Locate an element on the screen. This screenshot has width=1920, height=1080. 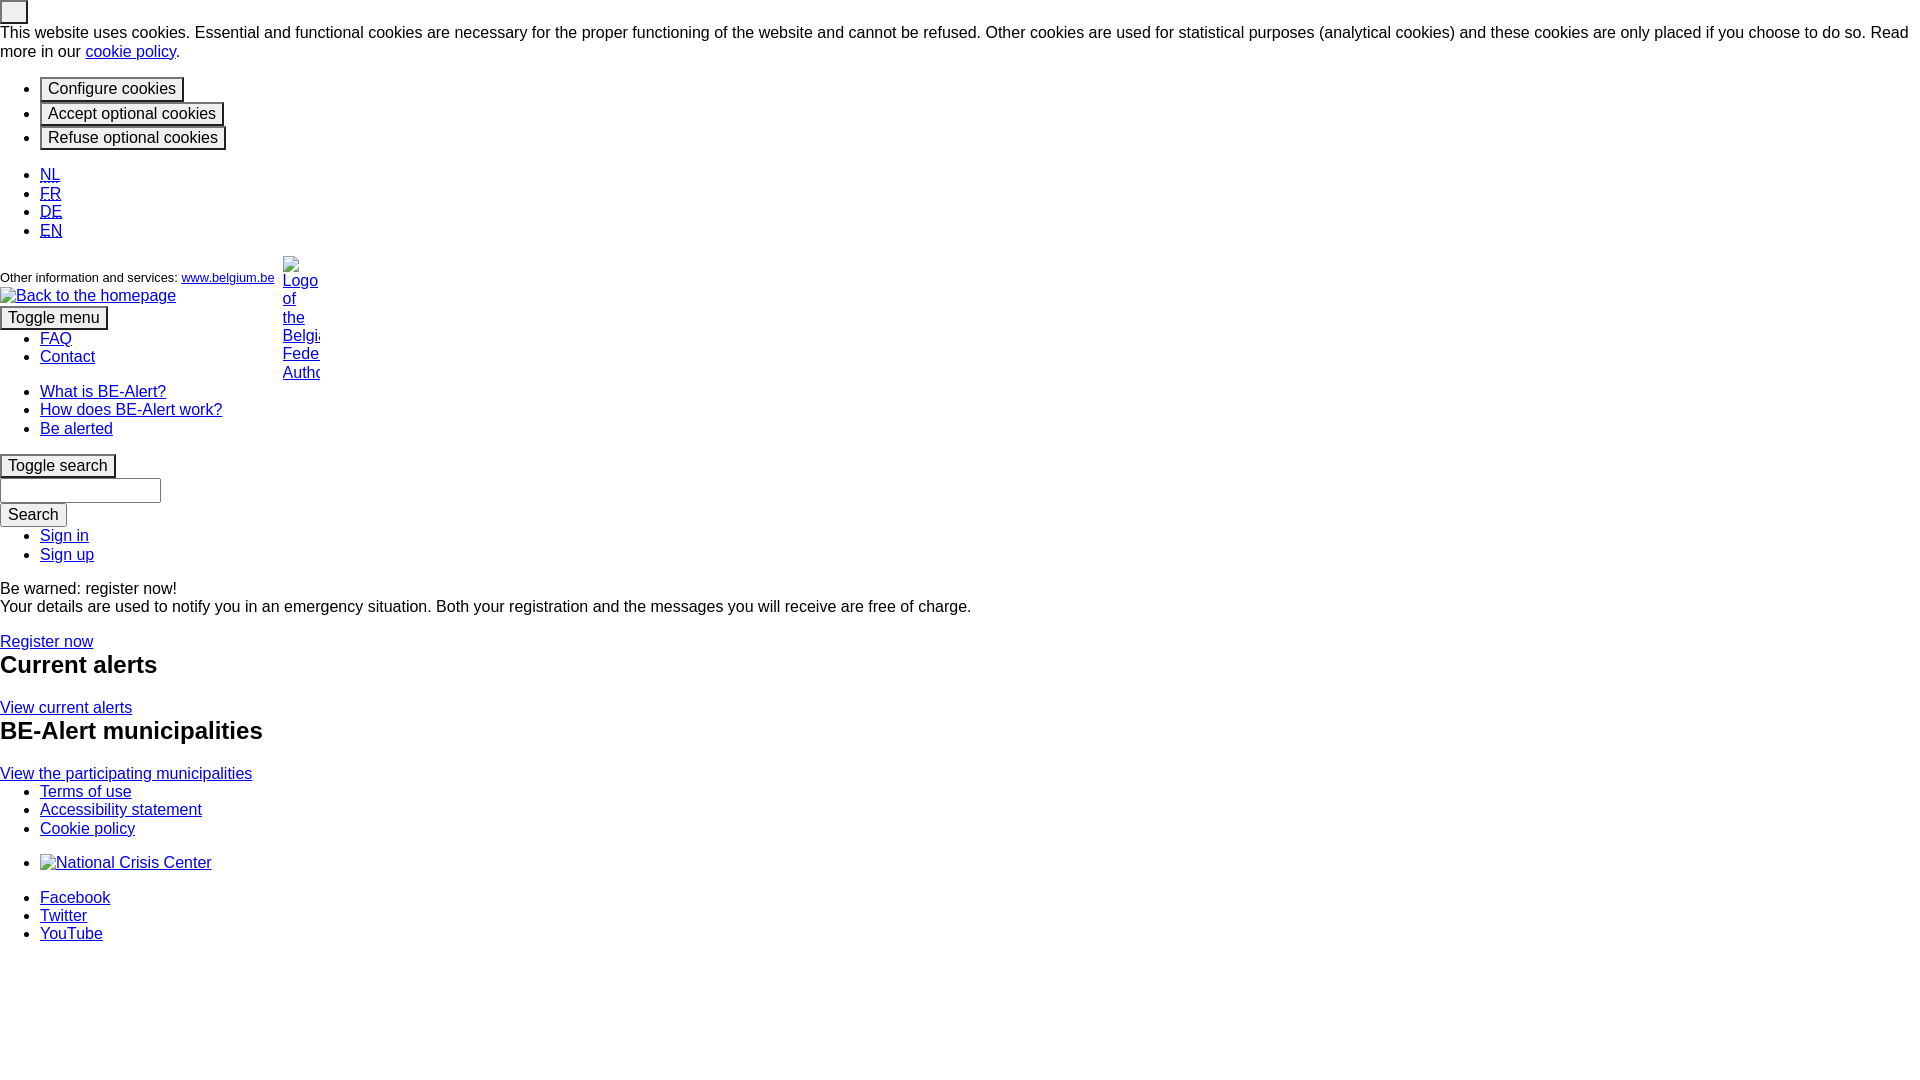
YouTube is located at coordinates (72, 934).